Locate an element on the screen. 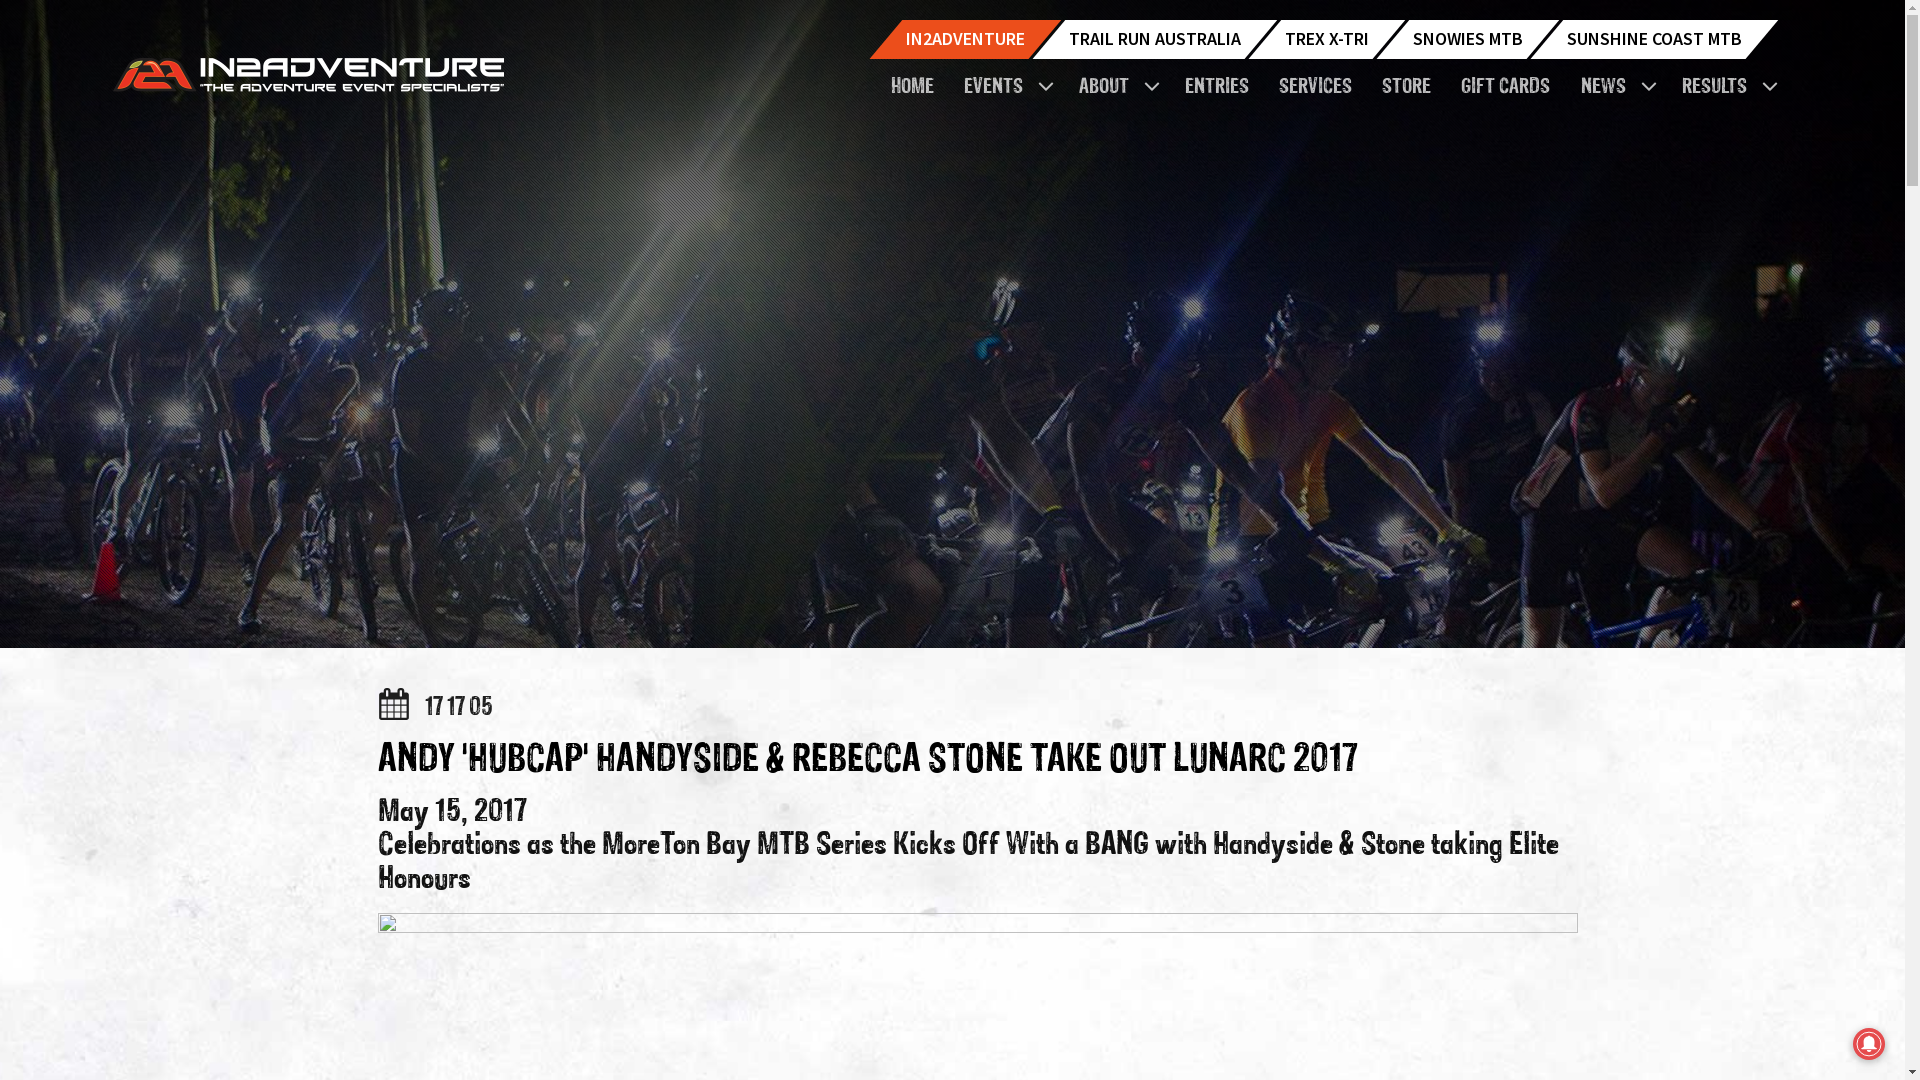 The width and height of the screenshot is (1920, 1080). TRAIL RUN AUSTRALIA is located at coordinates (1154, 40).